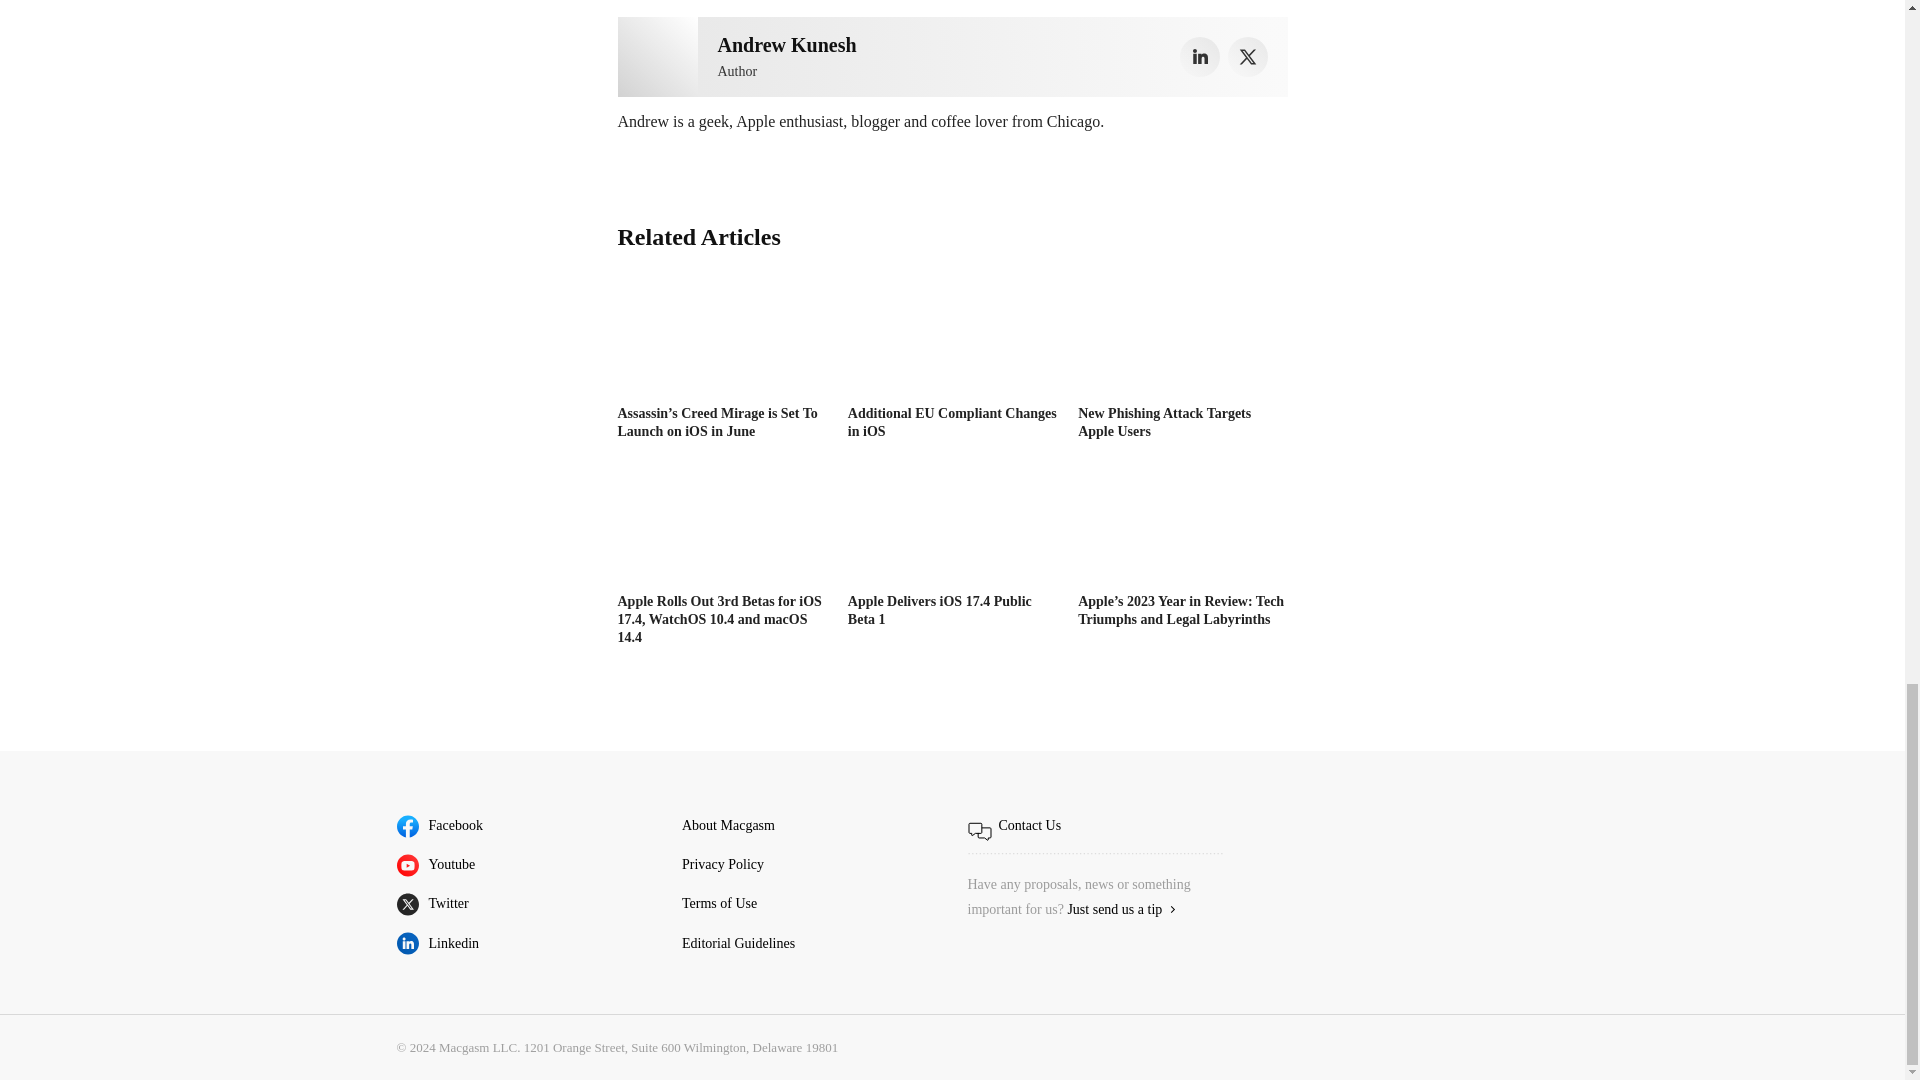  Describe the element at coordinates (787, 44) in the screenshot. I see `Andrew Kunesh` at that location.